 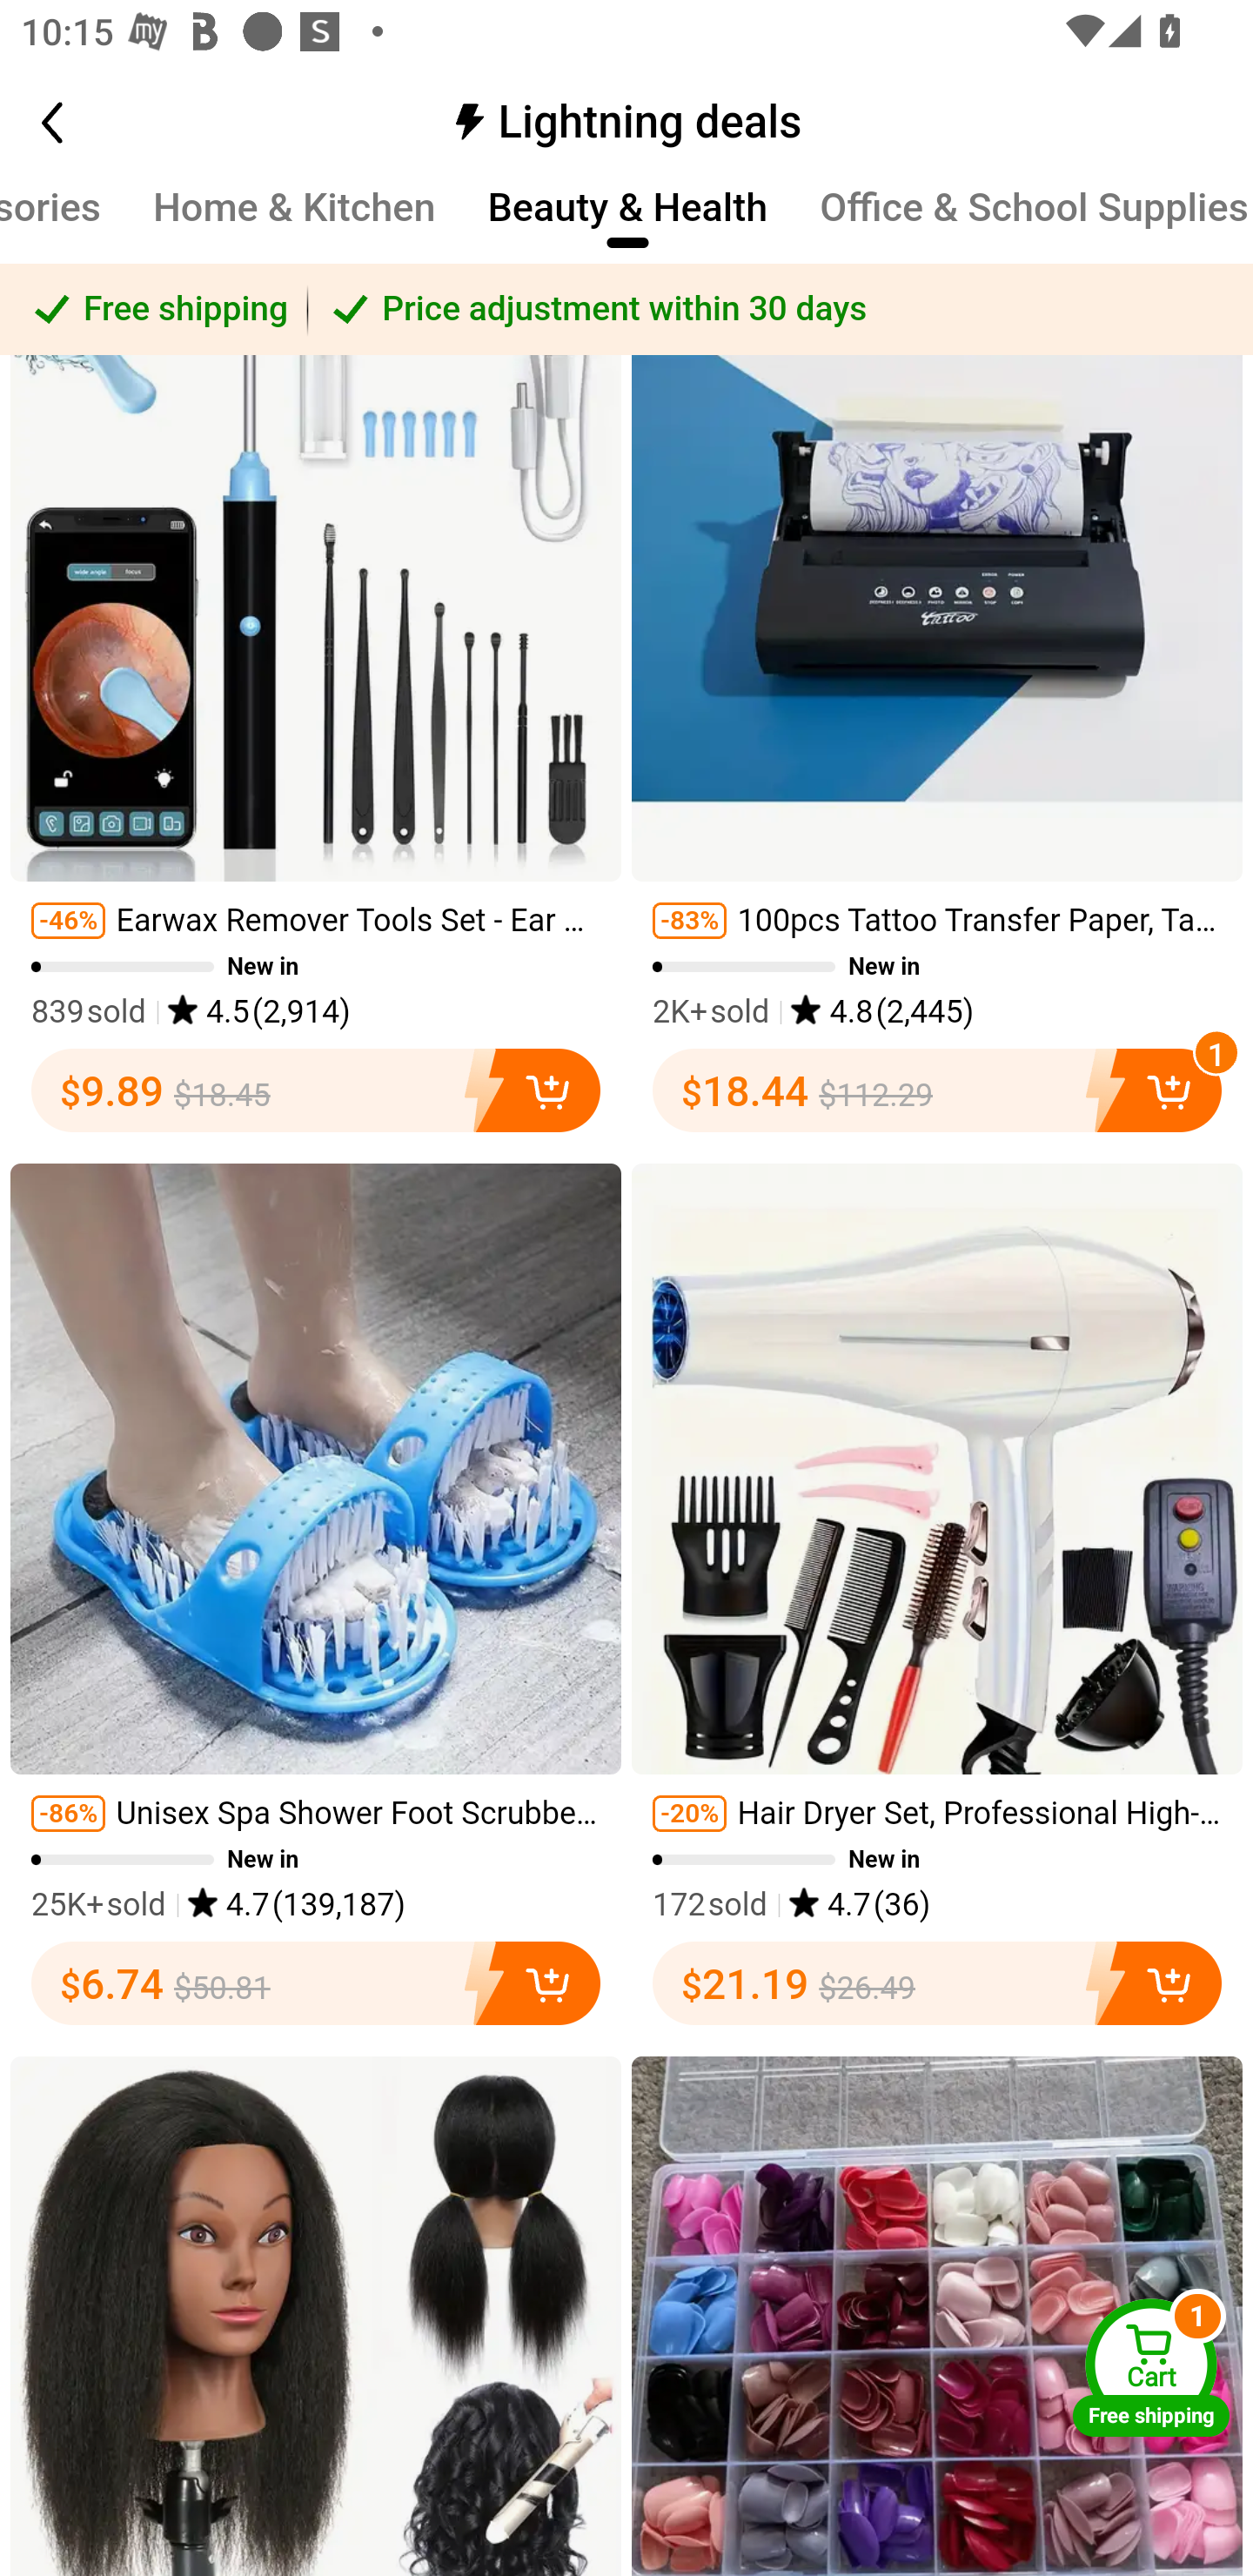 What do you see at coordinates (1151, 2367) in the screenshot?
I see `Cart Free shipping Cart` at bounding box center [1151, 2367].